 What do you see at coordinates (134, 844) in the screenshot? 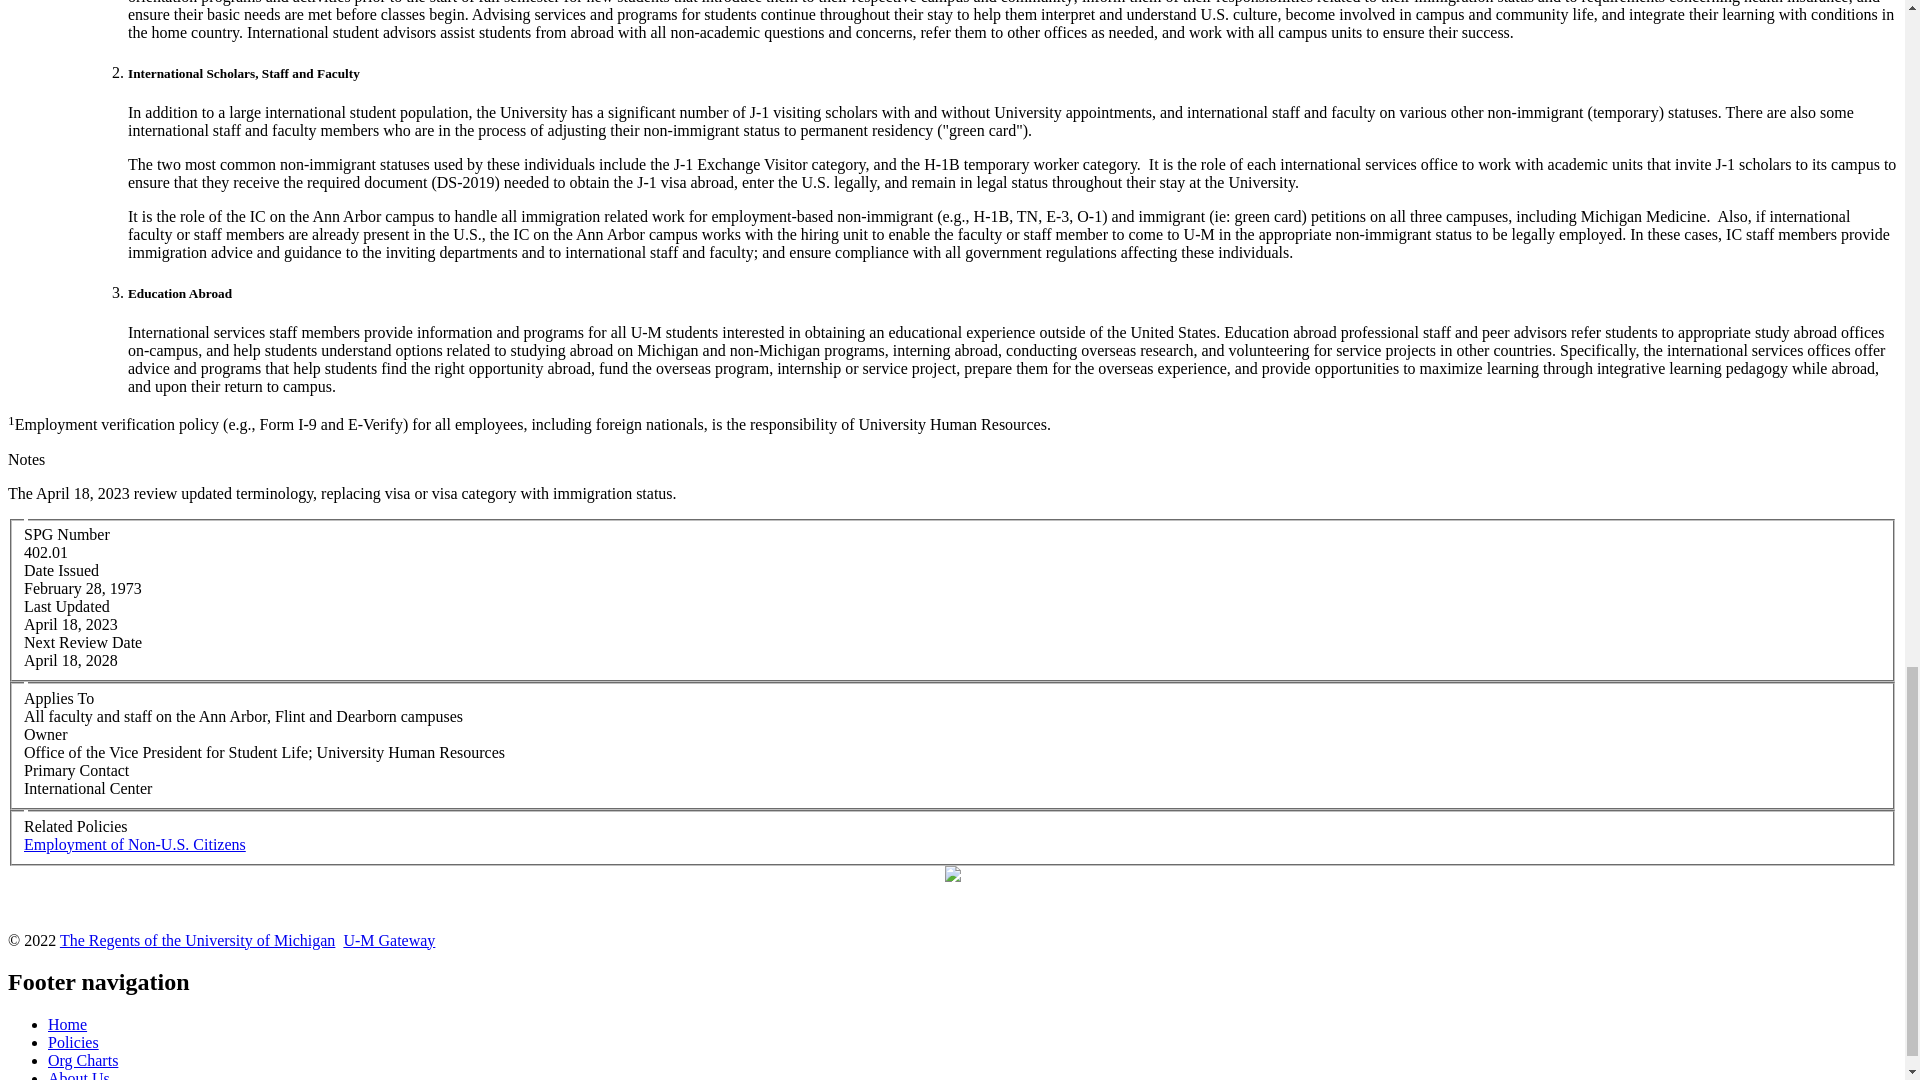
I see `Employment of Non-U.S. Citizens` at bounding box center [134, 844].